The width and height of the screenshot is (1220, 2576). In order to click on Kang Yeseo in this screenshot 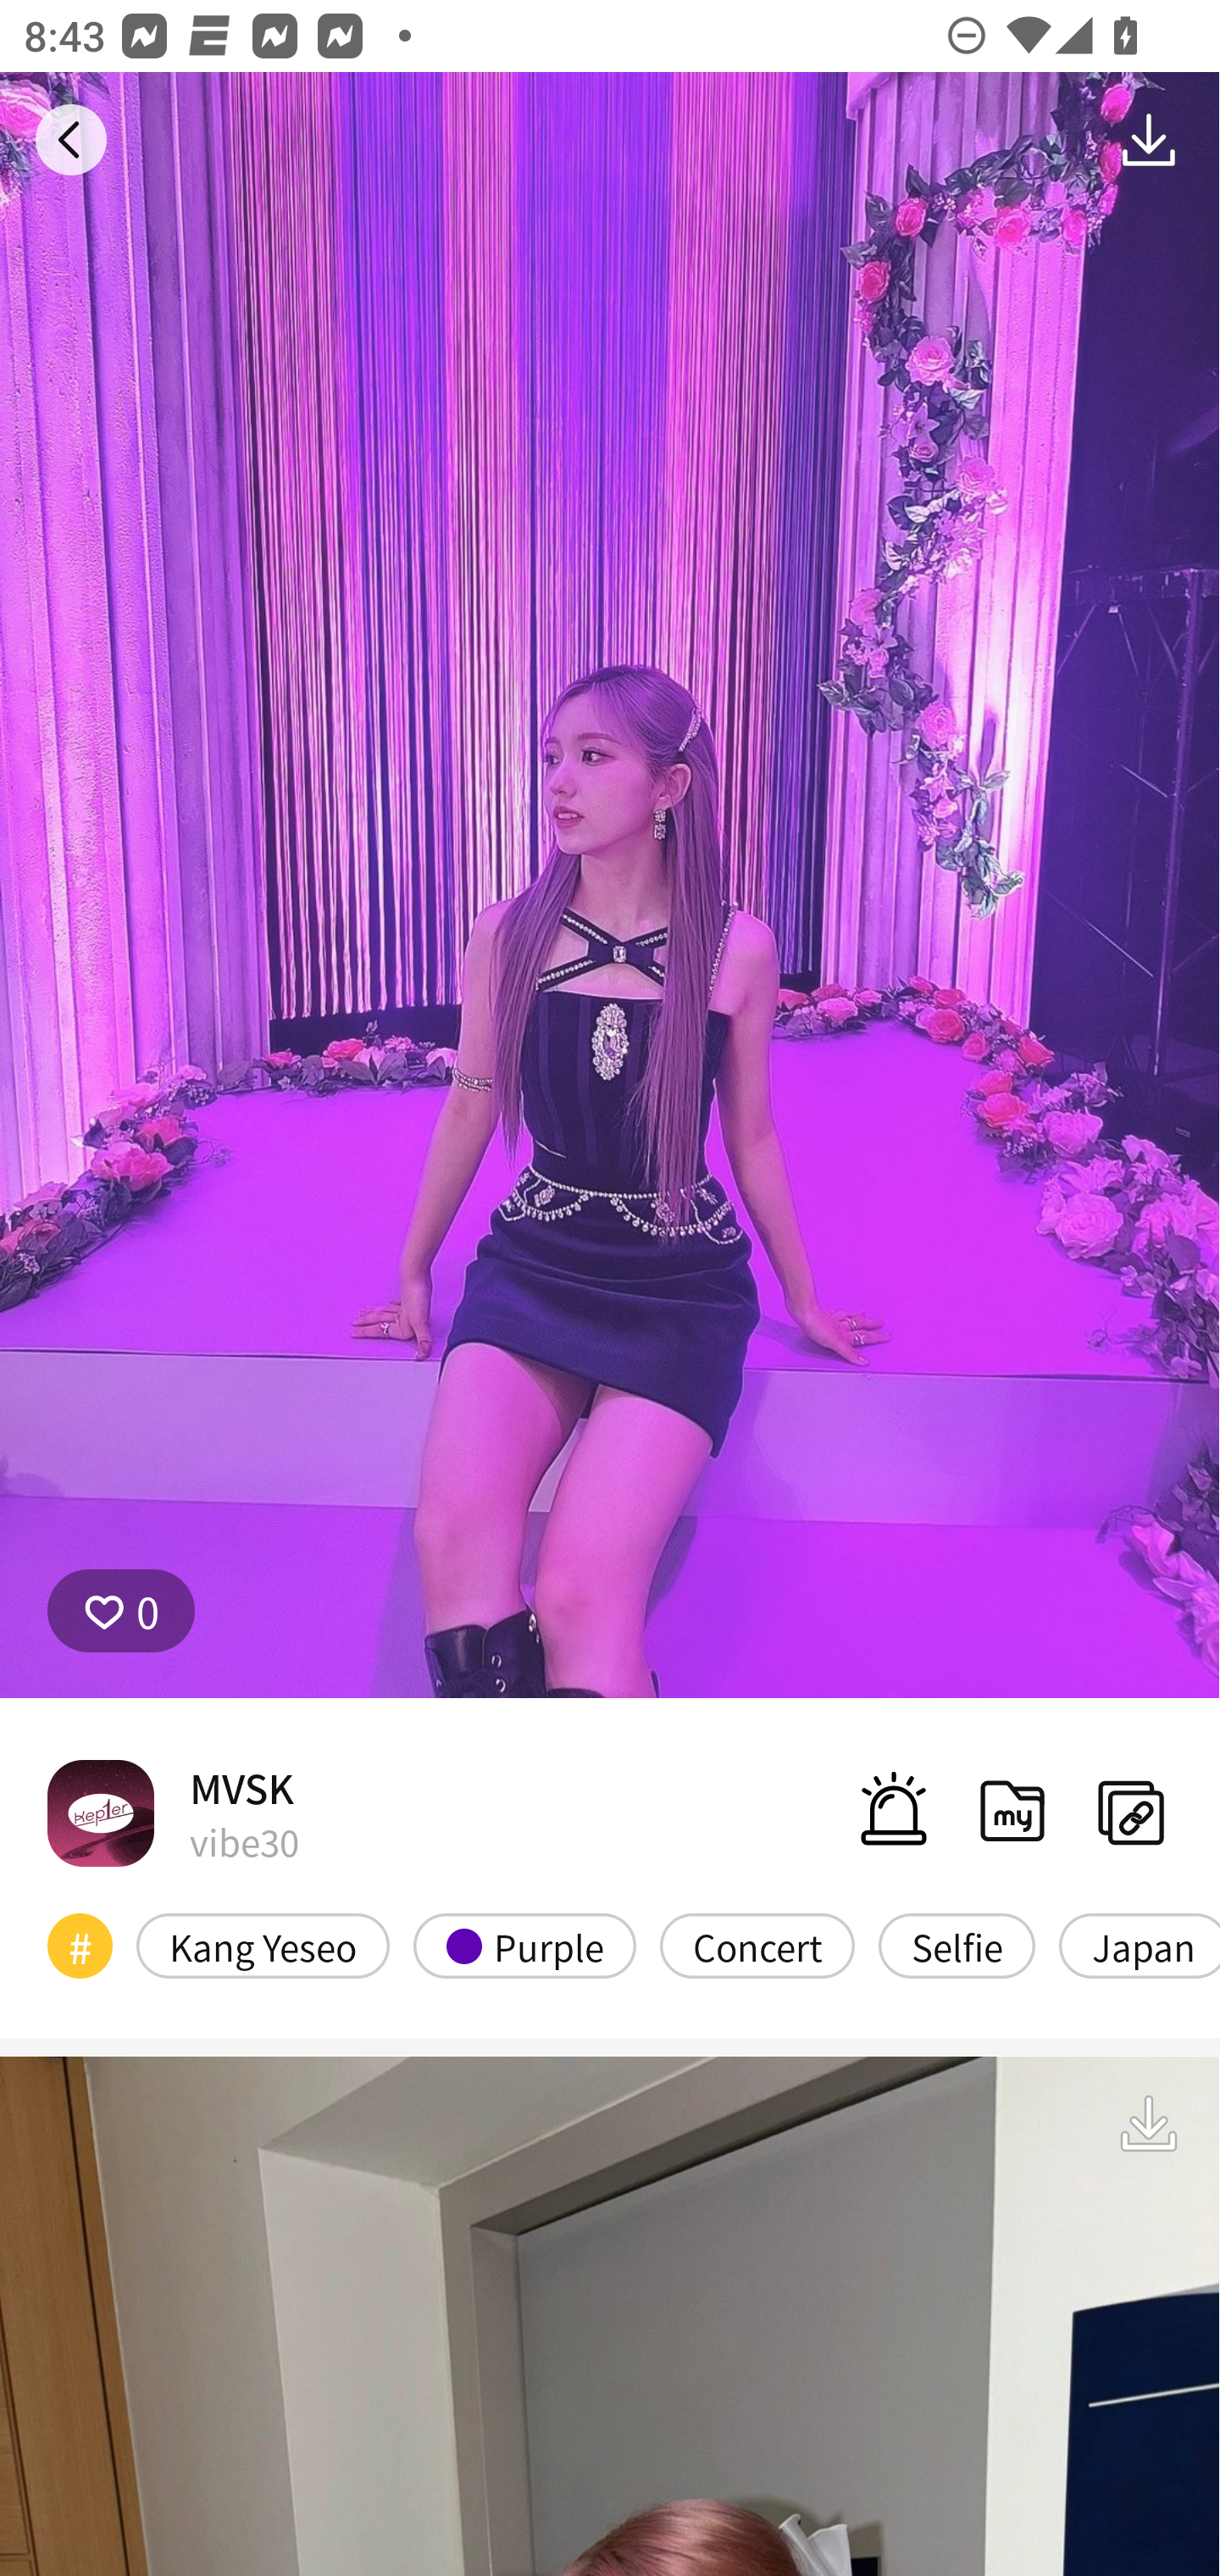, I will do `click(263, 1946)`.